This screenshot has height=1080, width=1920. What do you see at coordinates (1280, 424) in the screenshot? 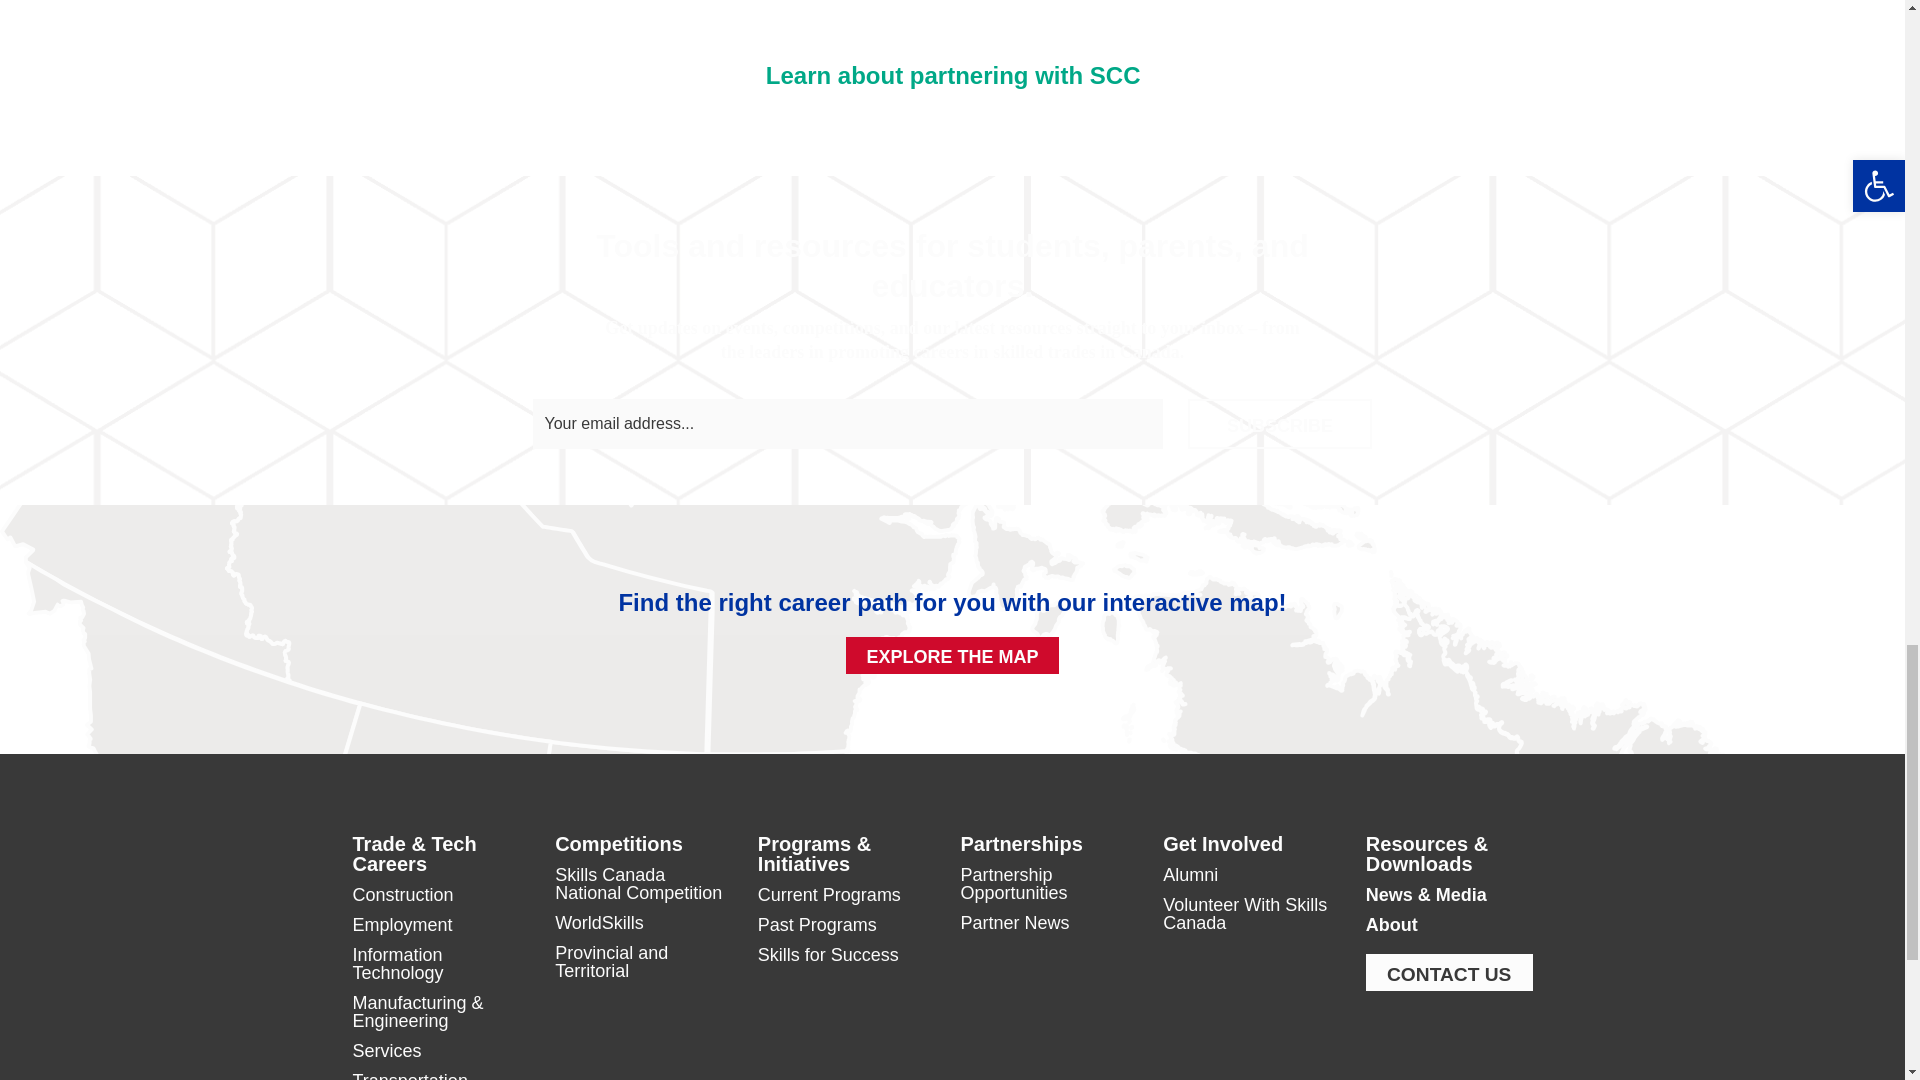
I see `SUBSCRIBE` at bounding box center [1280, 424].